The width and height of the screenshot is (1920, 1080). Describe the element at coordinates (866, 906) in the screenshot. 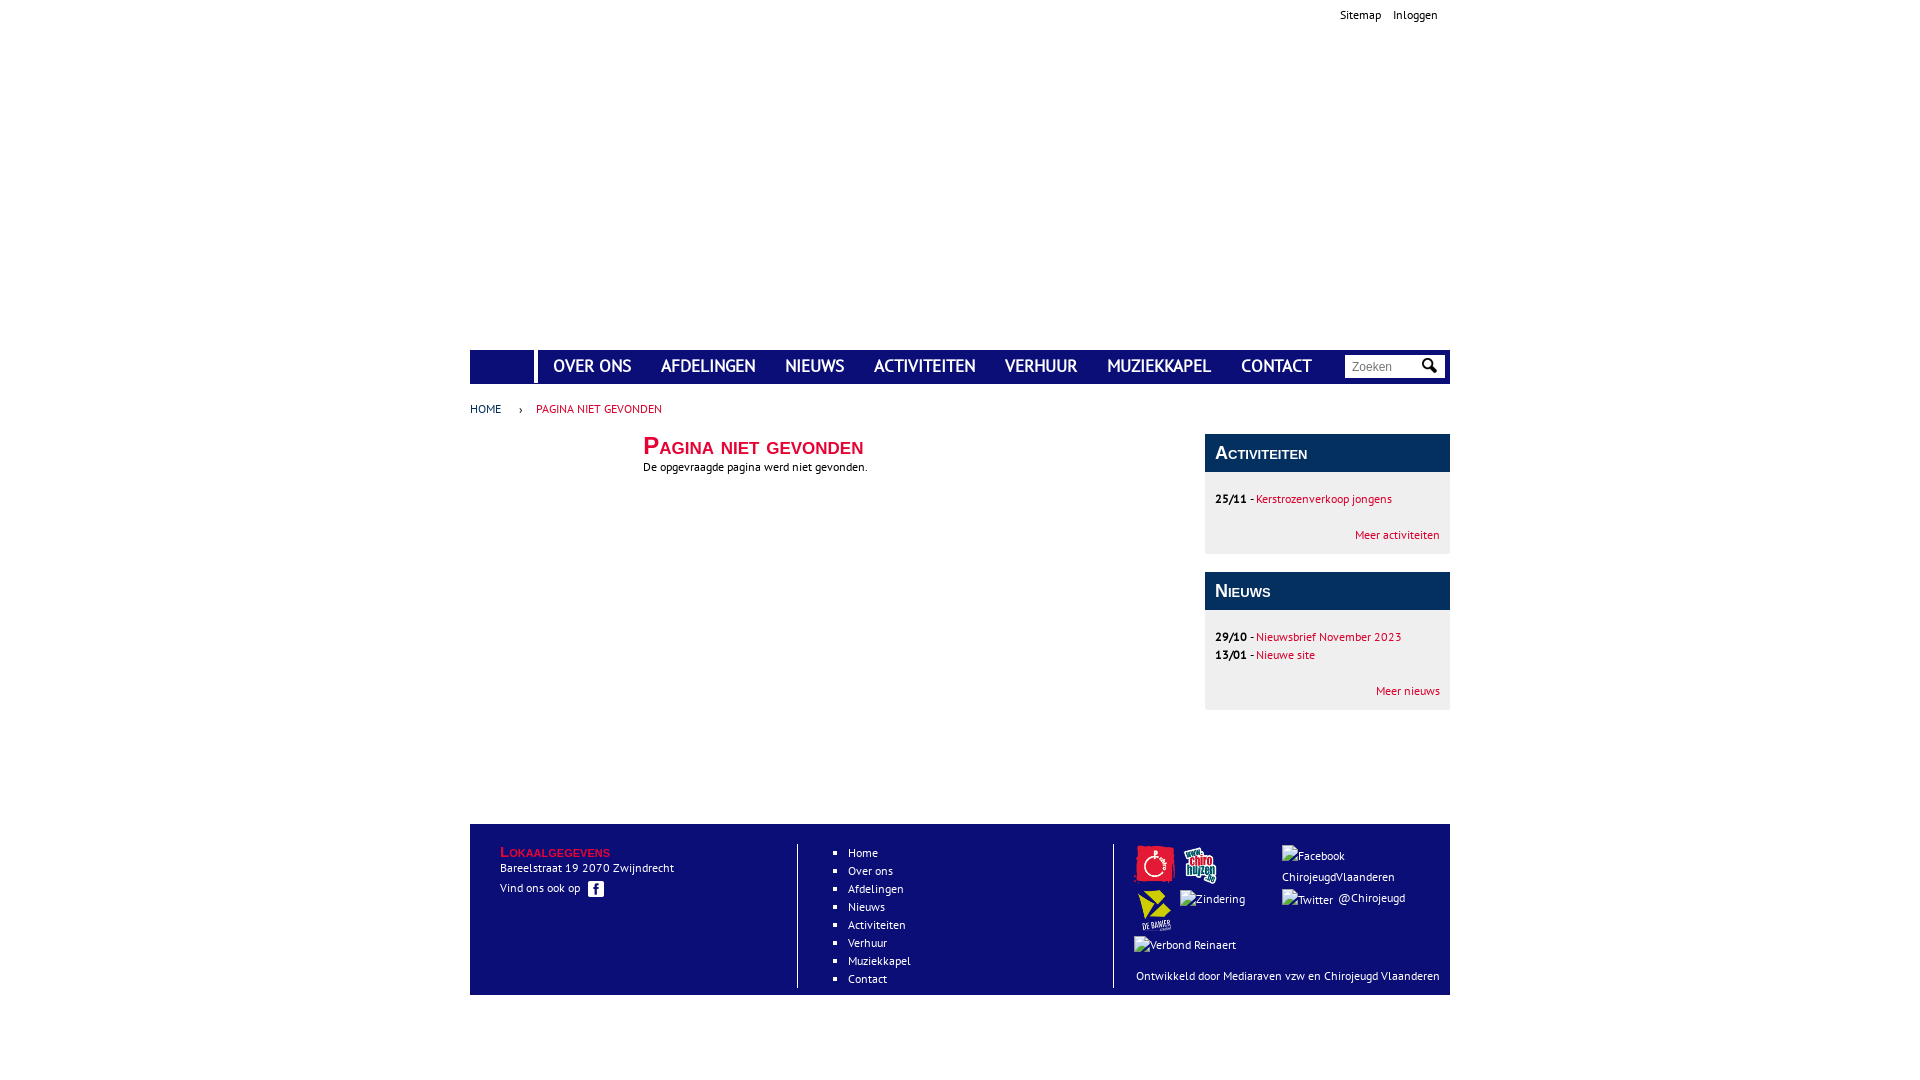

I see `Nieuws` at that location.